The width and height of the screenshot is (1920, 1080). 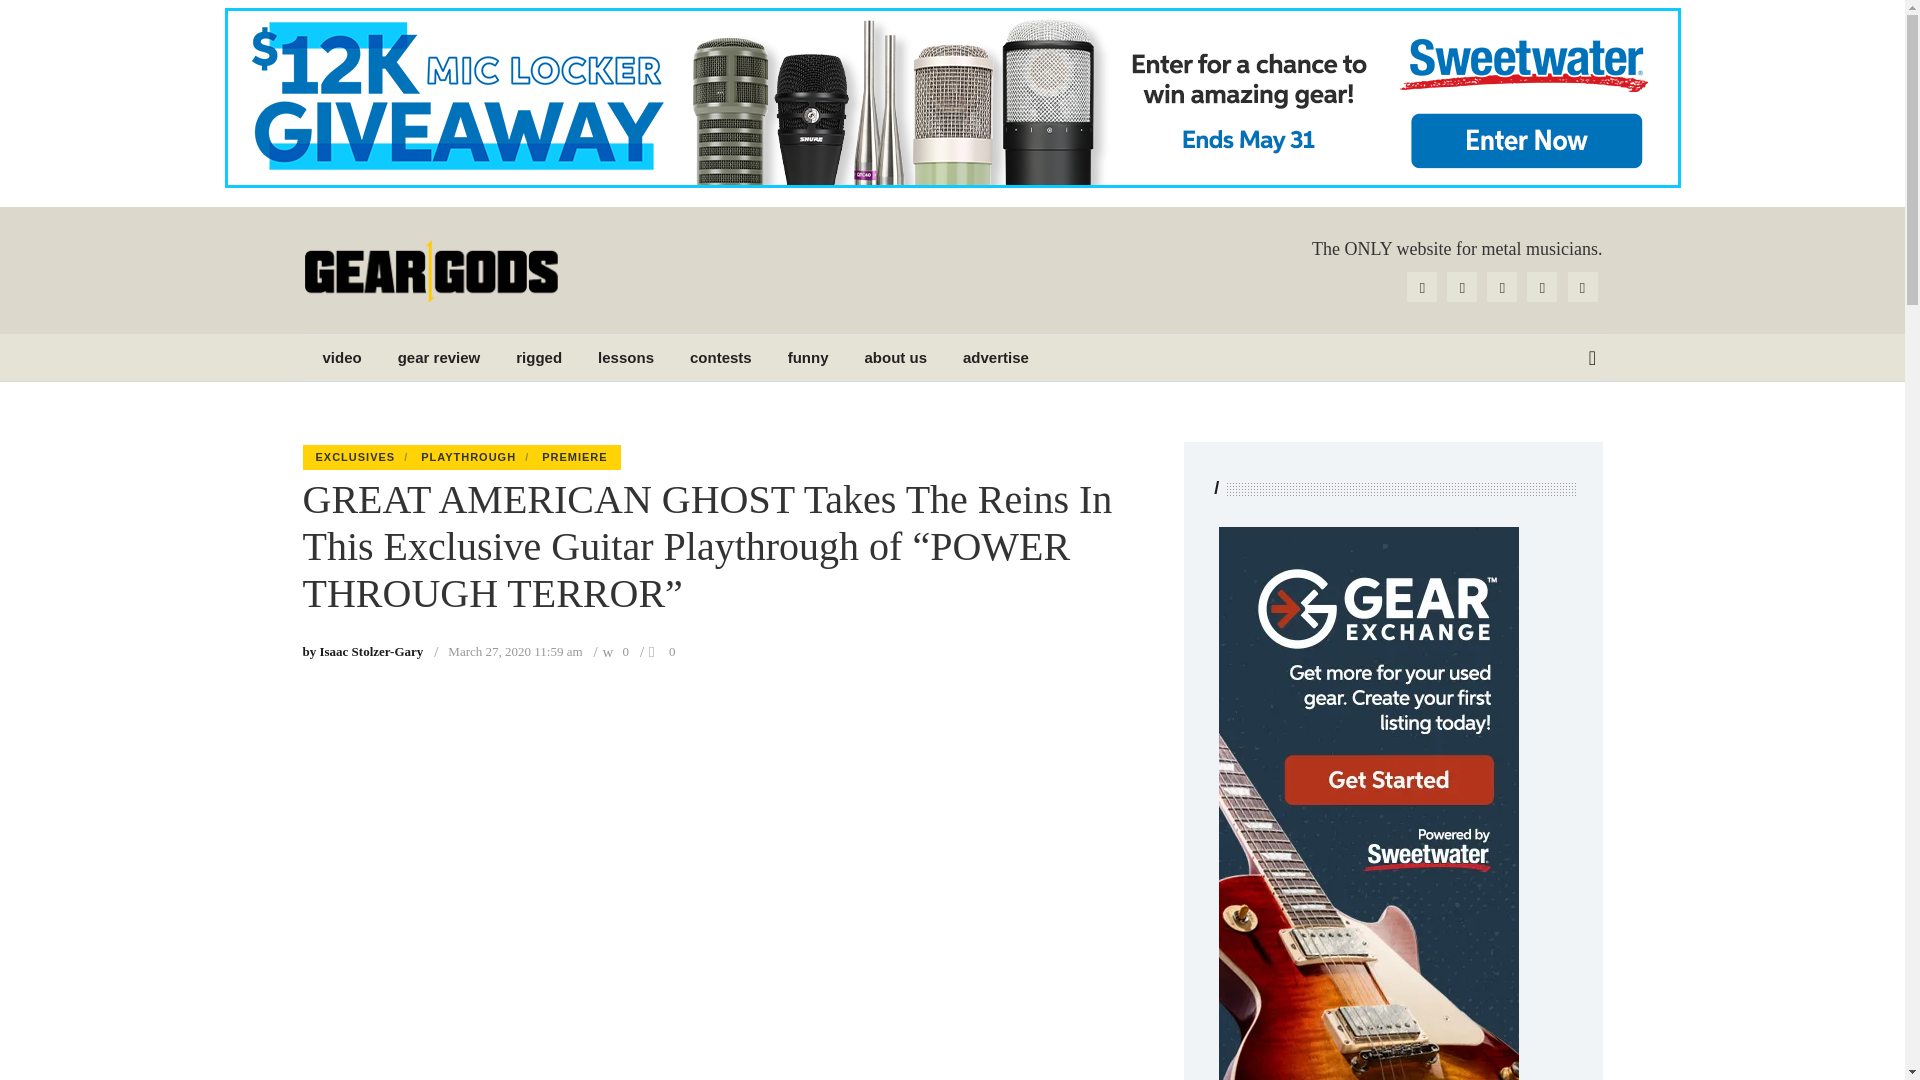 I want to click on video, so click(x=342, y=357).